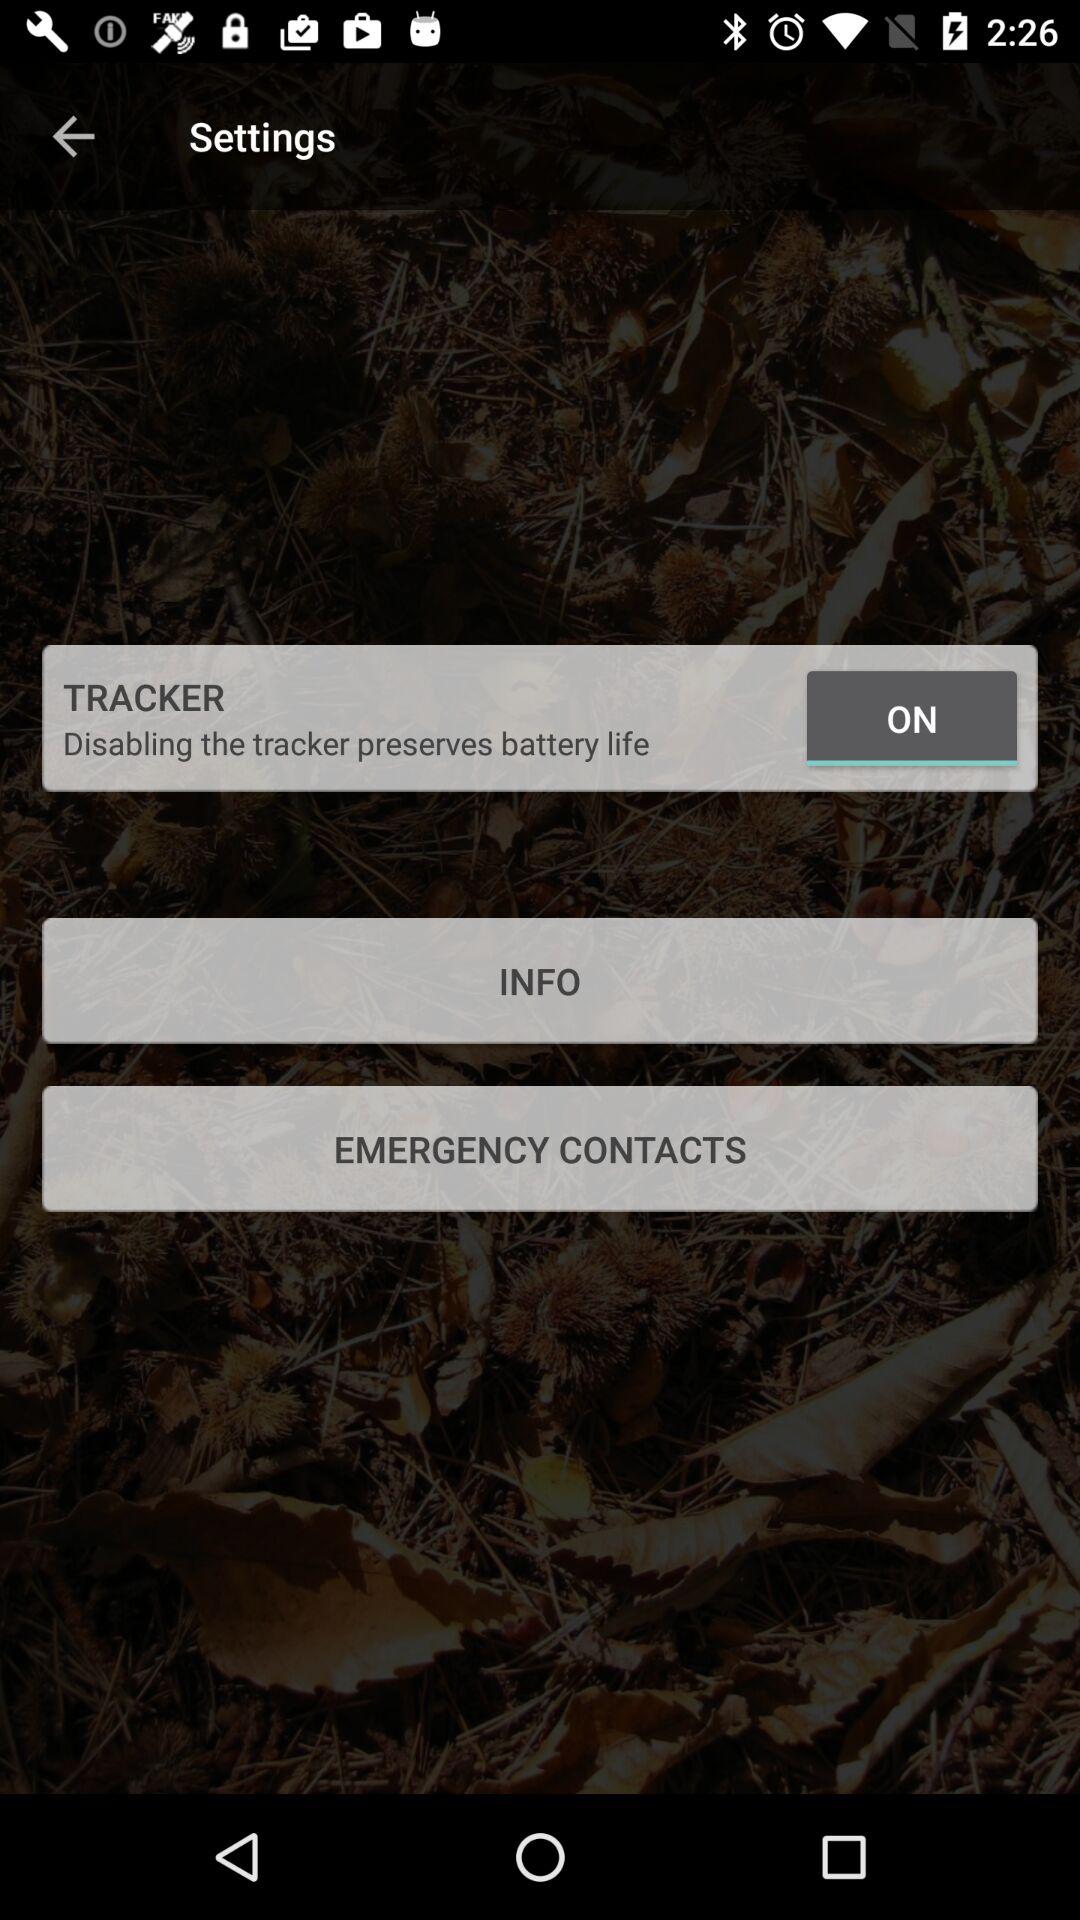  I want to click on select emergency contacts item, so click(540, 1149).